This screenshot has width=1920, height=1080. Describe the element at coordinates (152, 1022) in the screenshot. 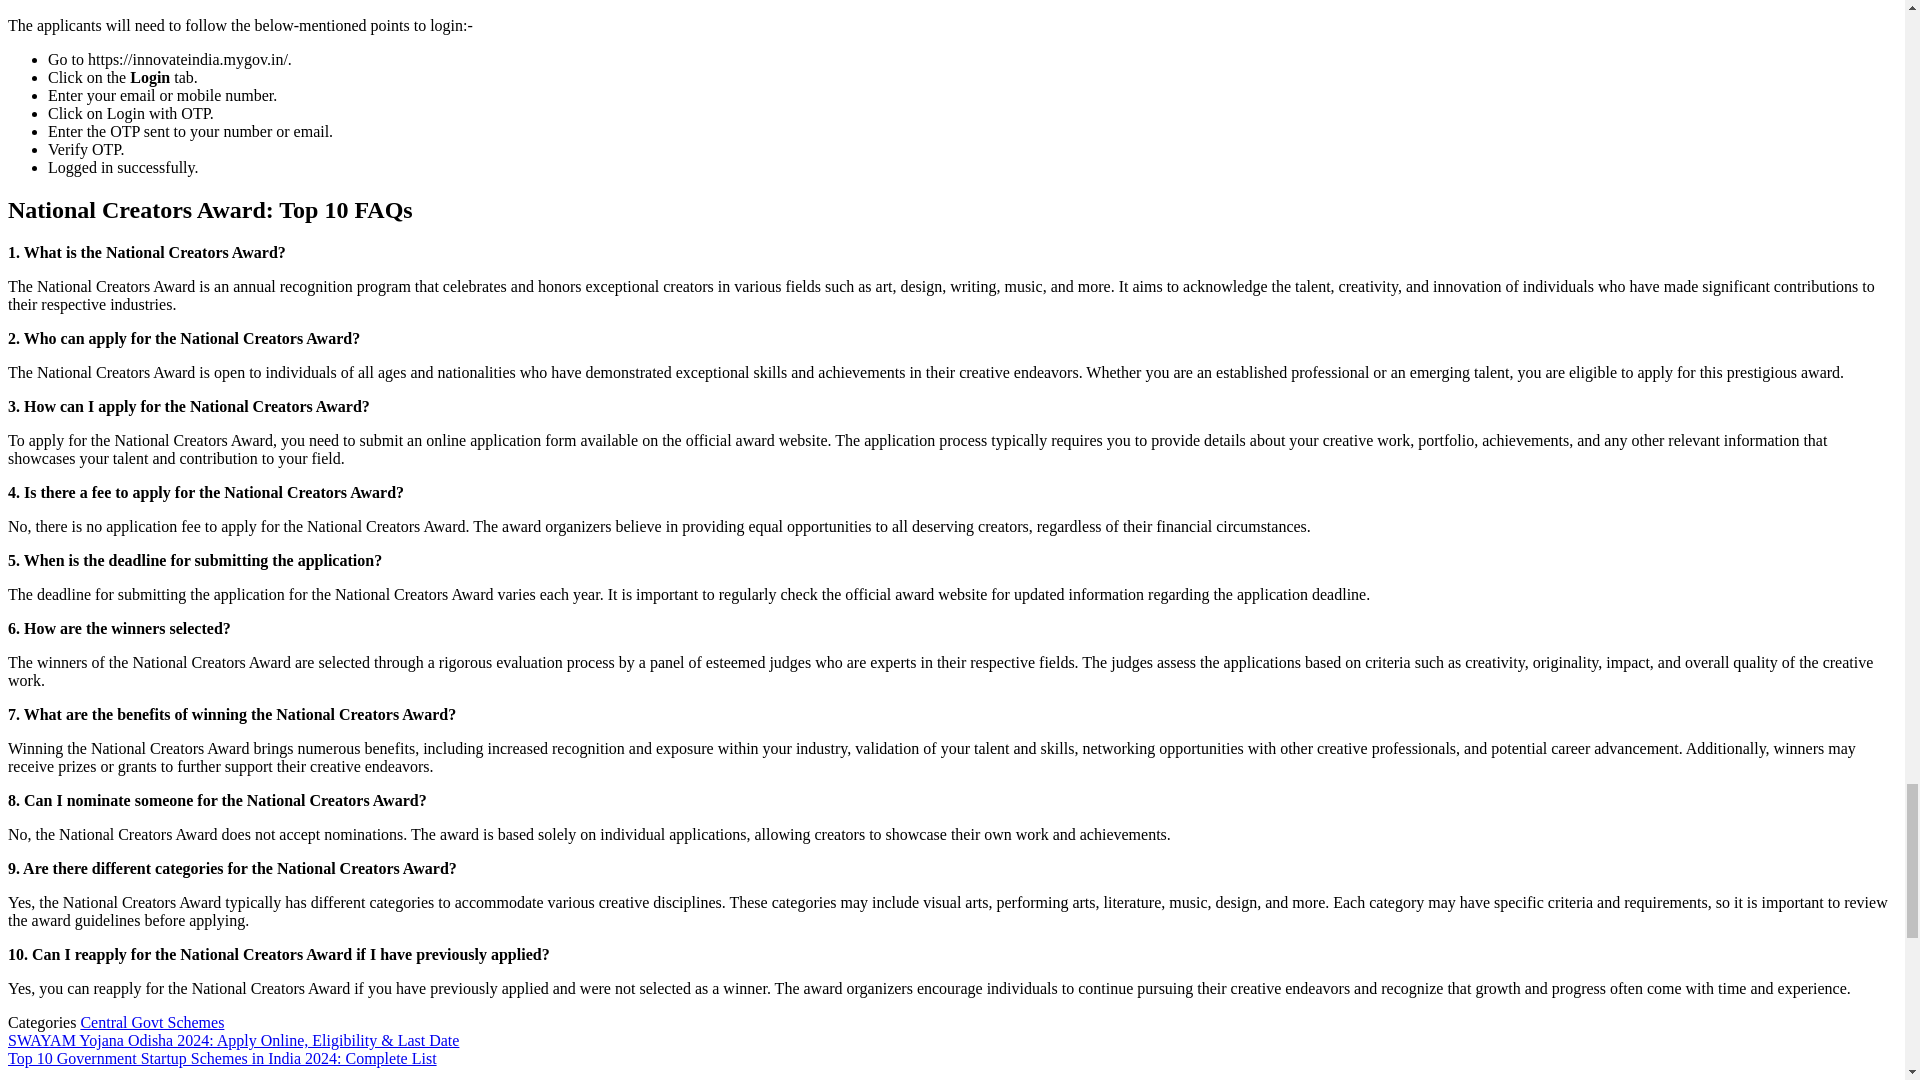

I see `Central Govt Schemes` at that location.